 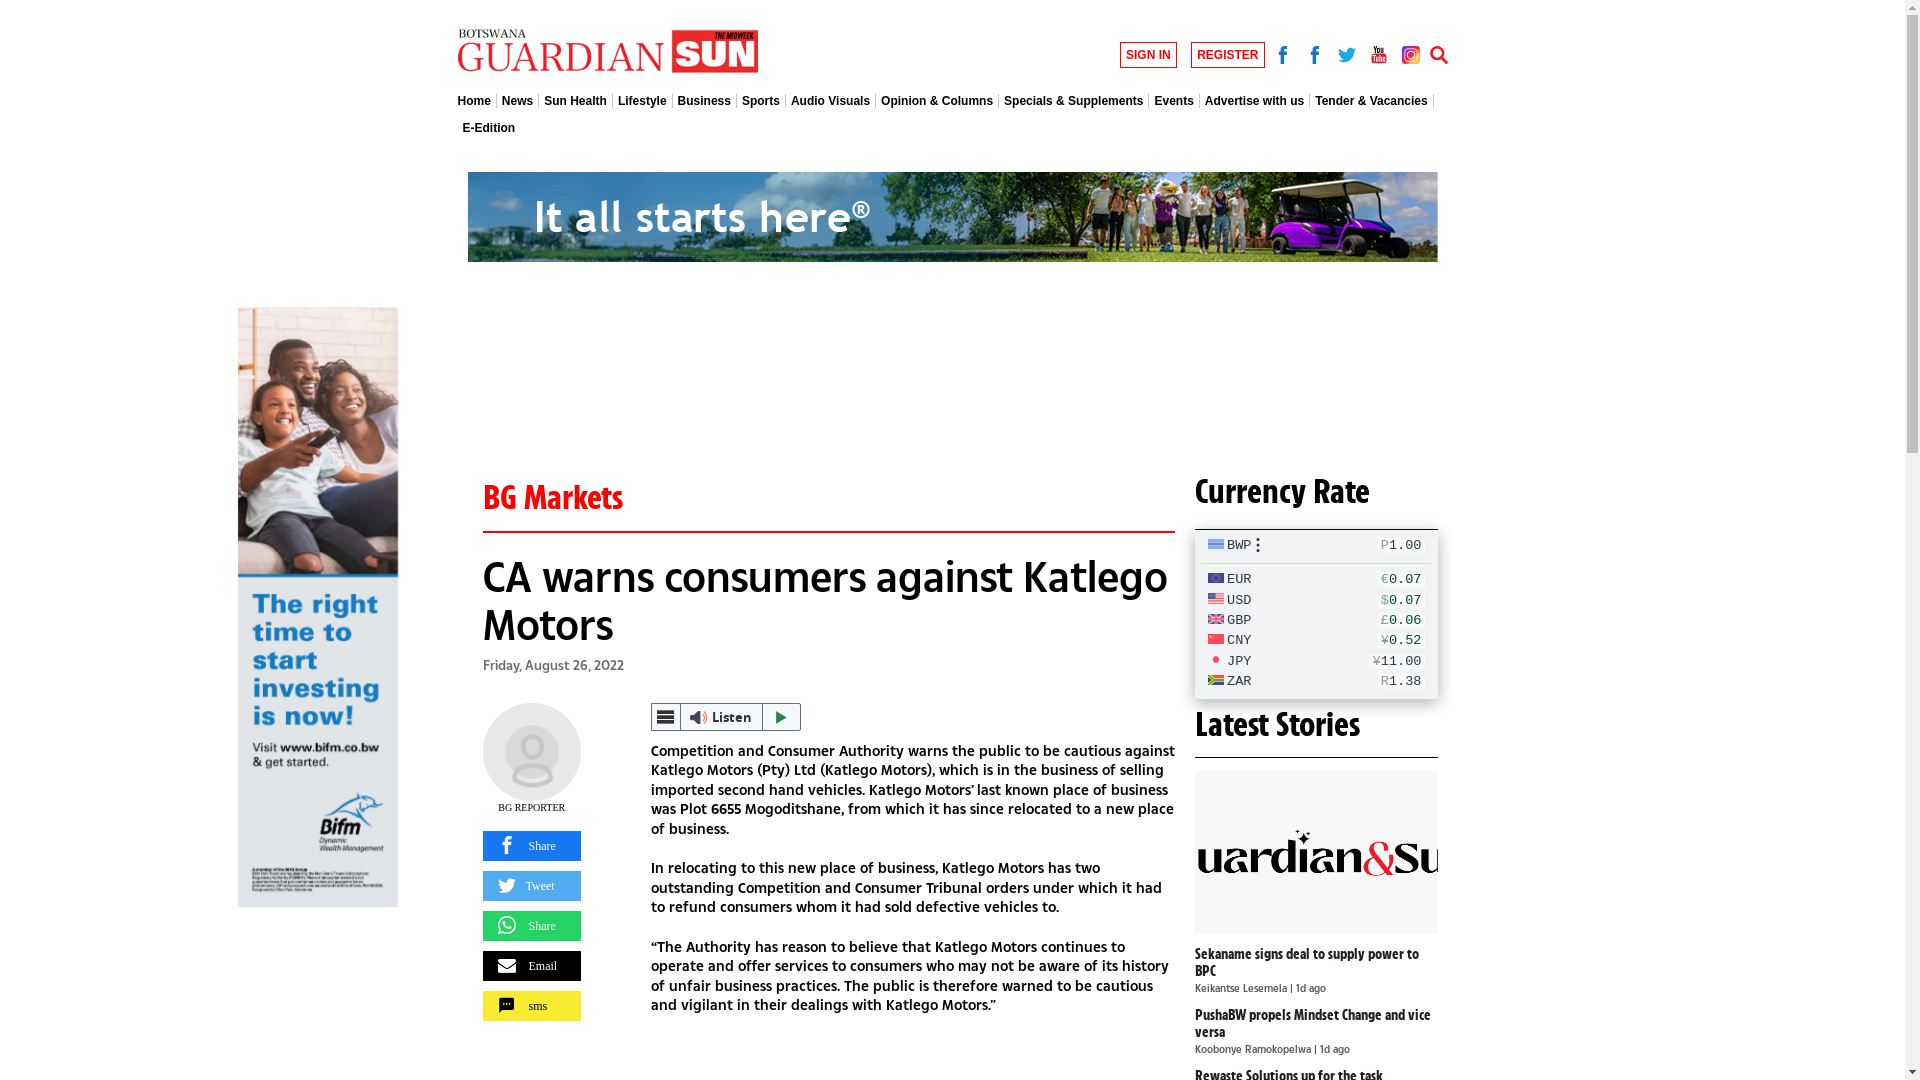 What do you see at coordinates (518, 101) in the screenshot?
I see `News` at bounding box center [518, 101].